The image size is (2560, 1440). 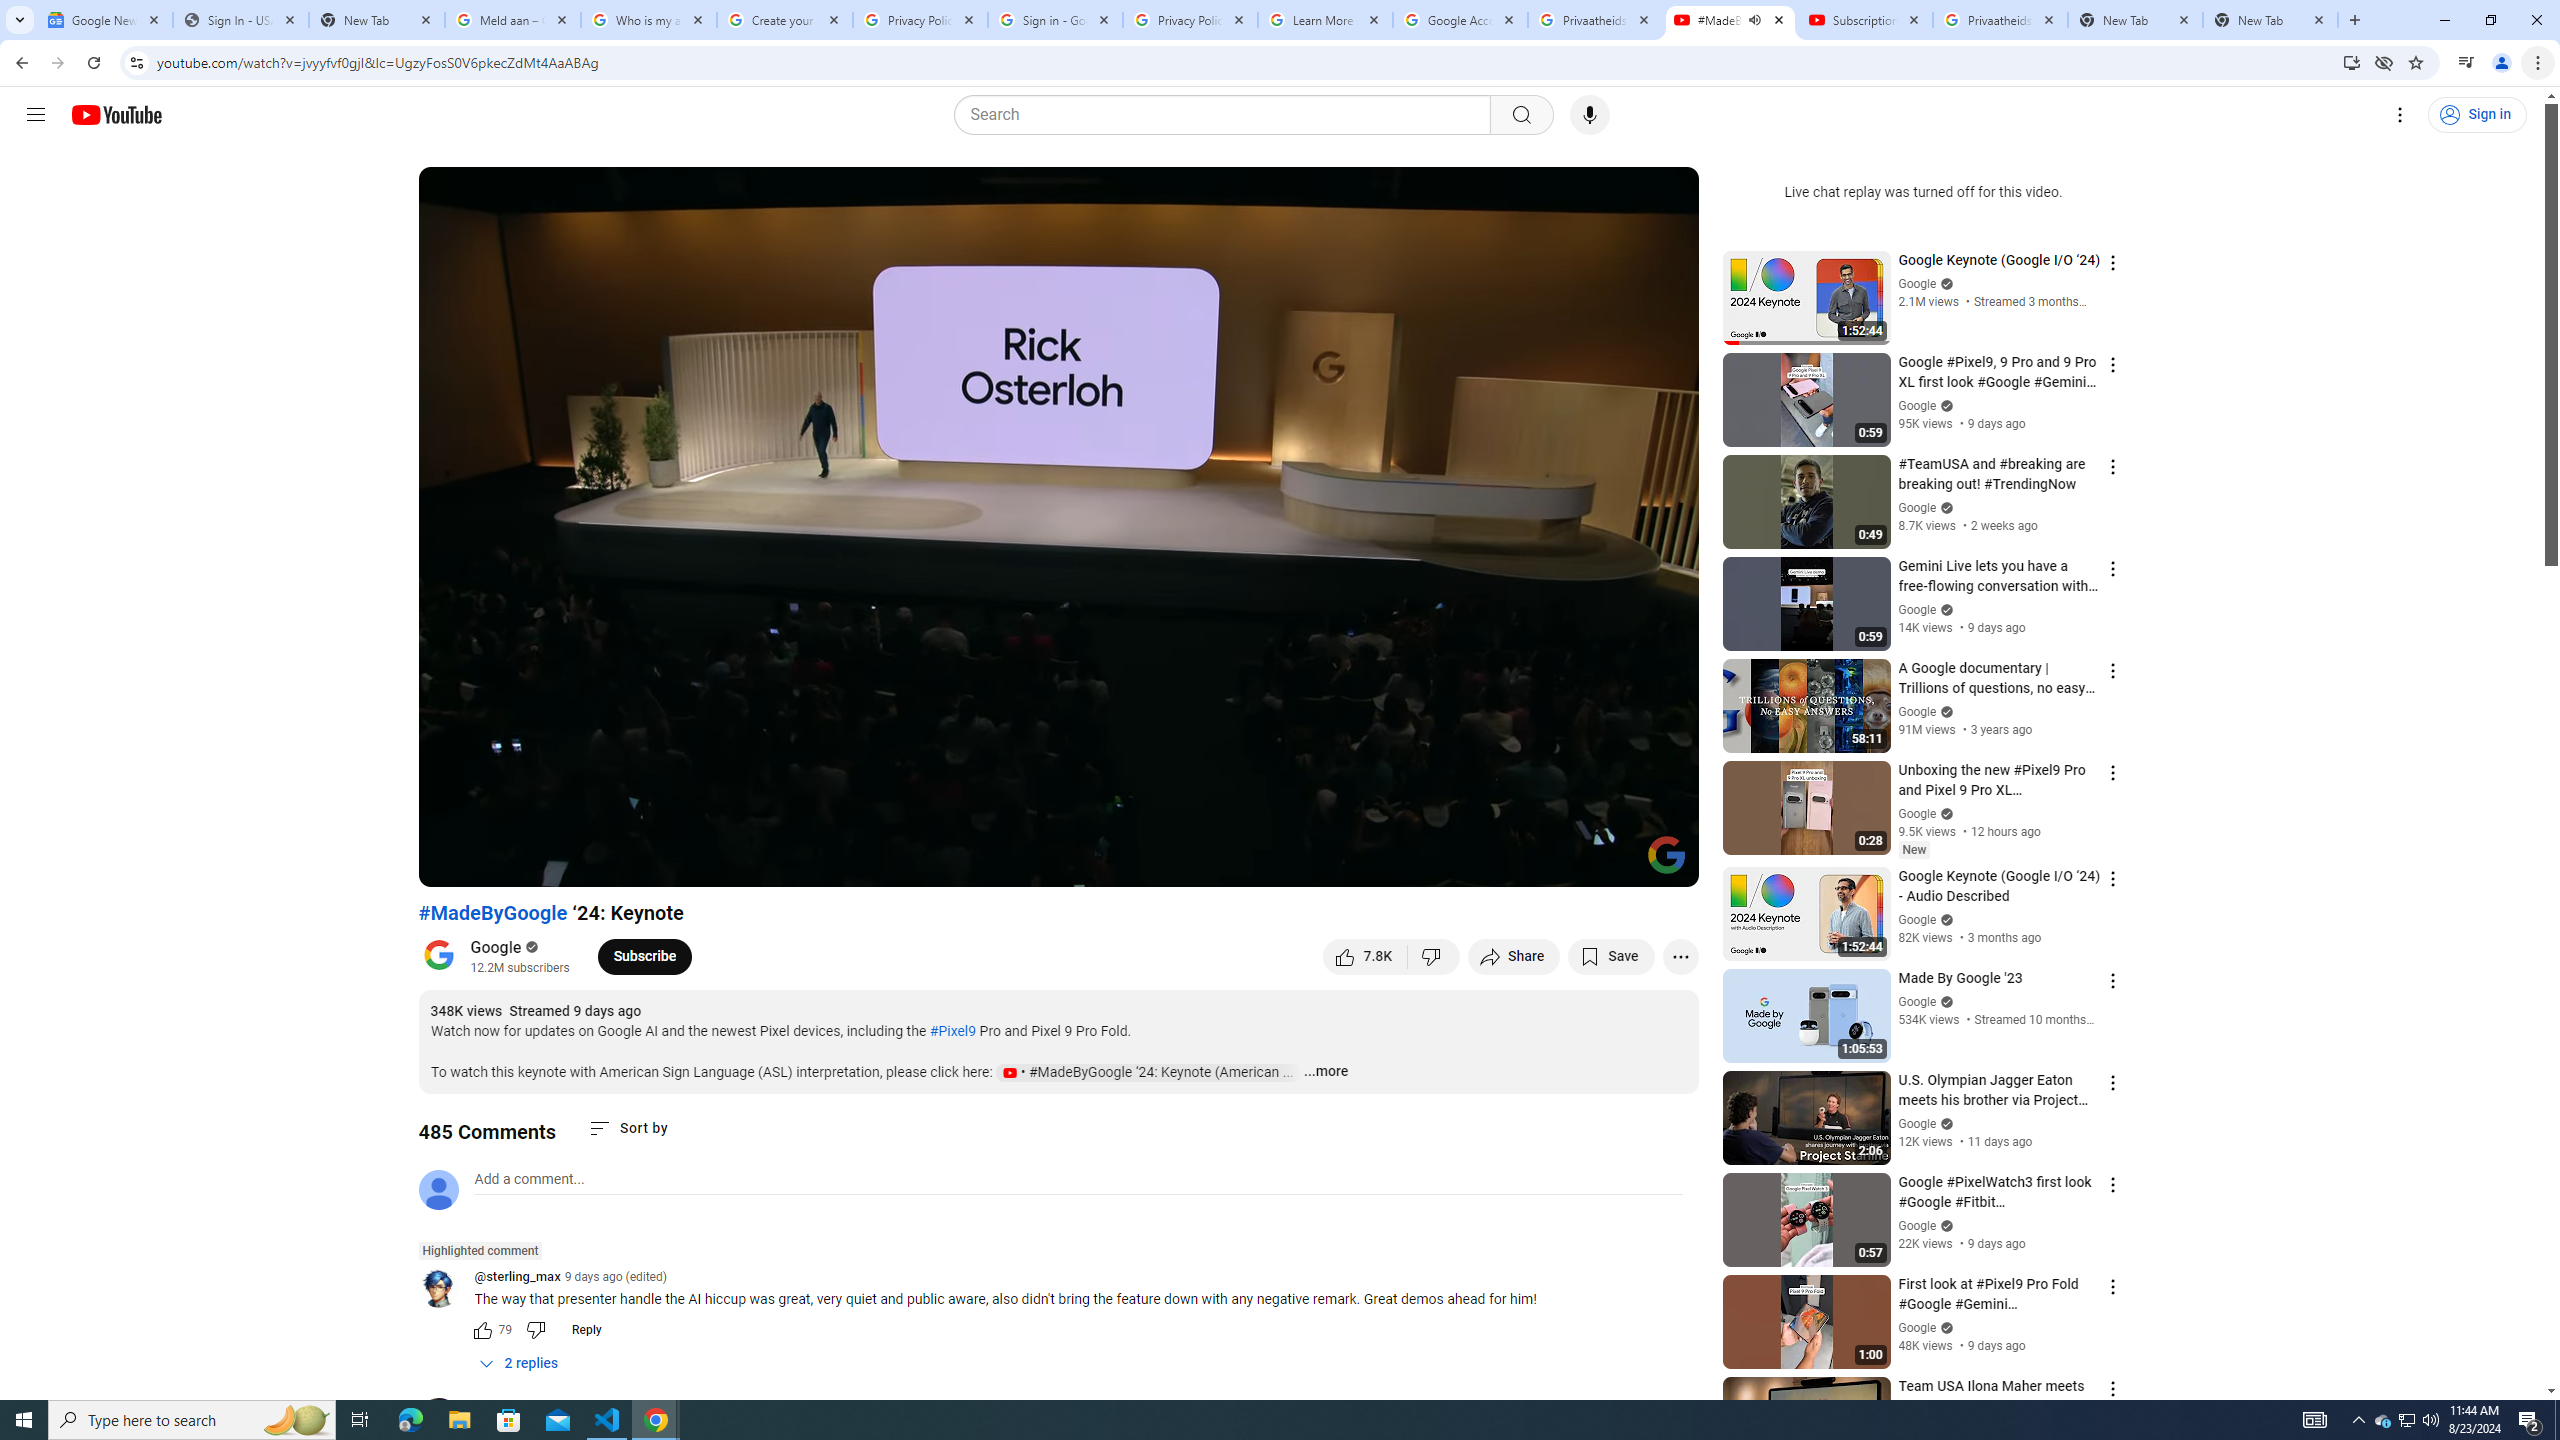 What do you see at coordinates (554, 1406) in the screenshot?
I see `9 days ago` at bounding box center [554, 1406].